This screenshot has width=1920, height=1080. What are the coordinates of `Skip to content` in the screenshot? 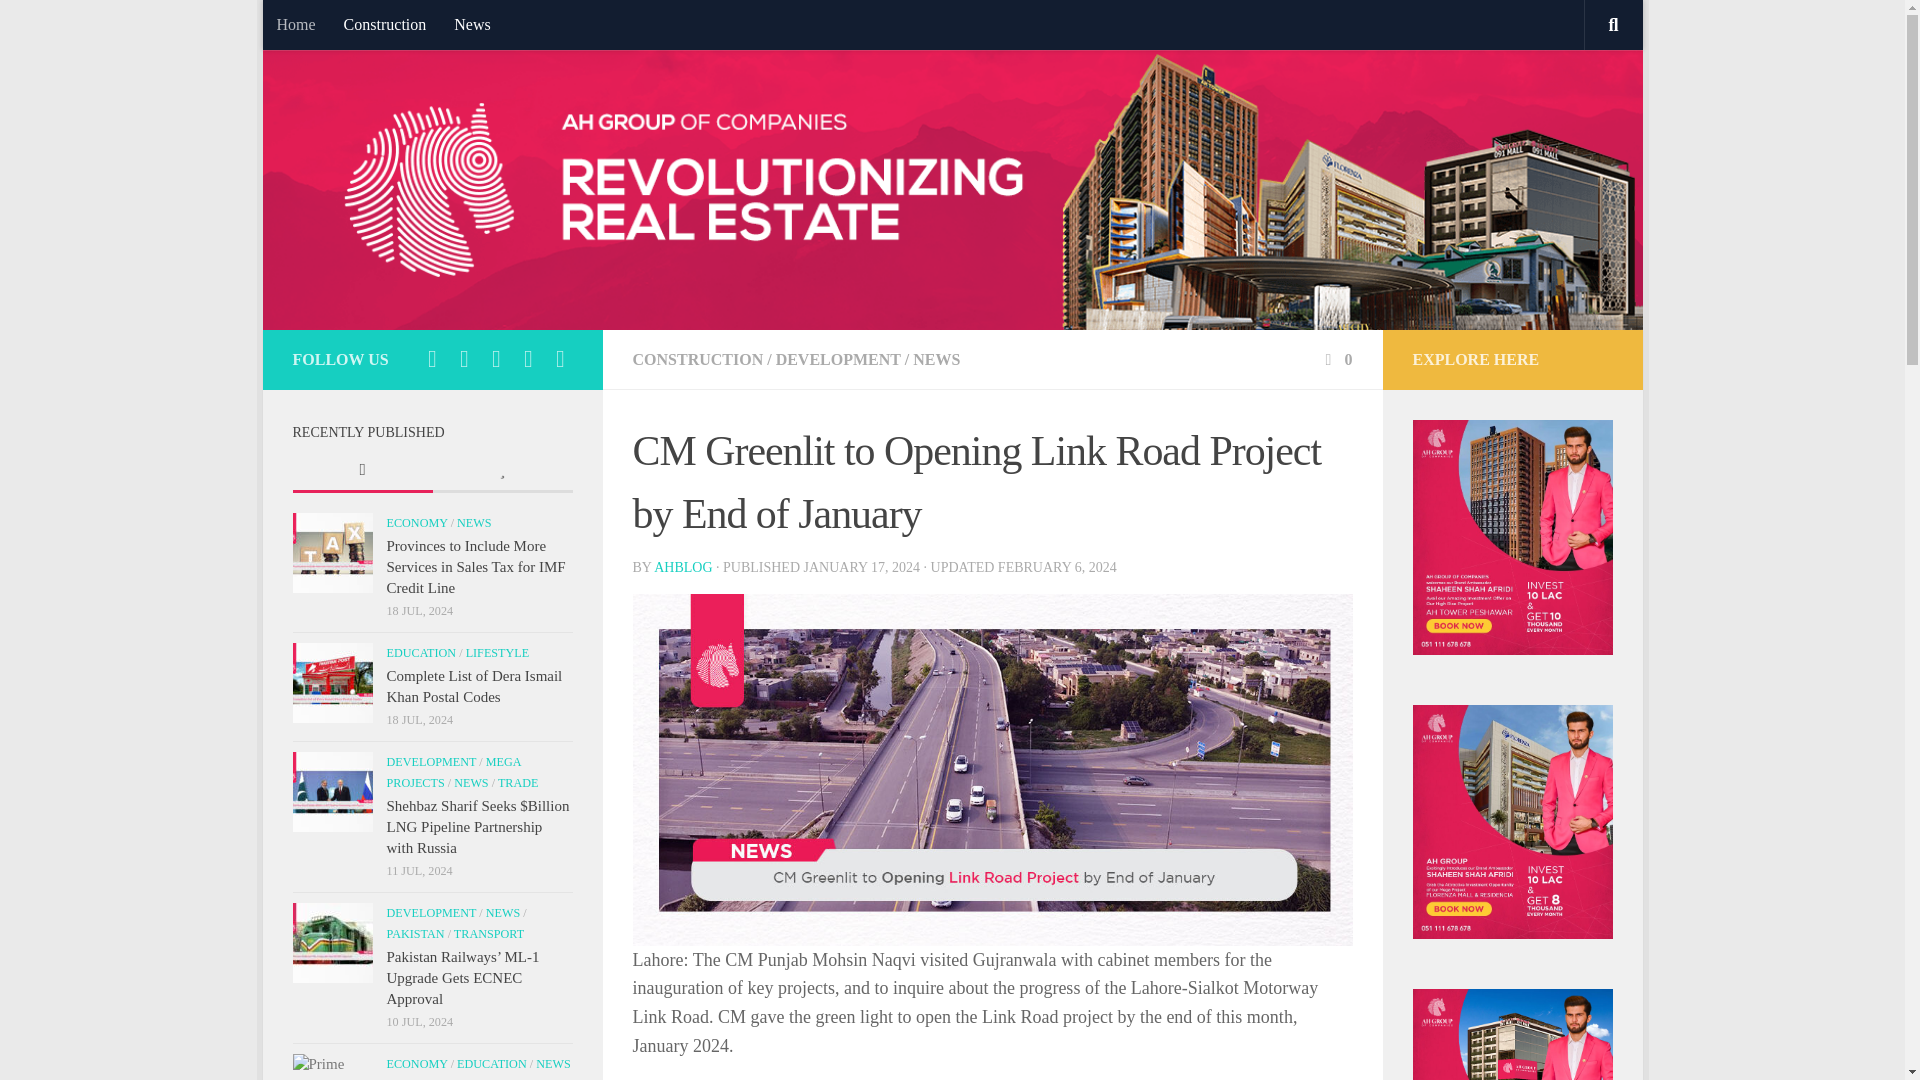 It's located at (340, 27).